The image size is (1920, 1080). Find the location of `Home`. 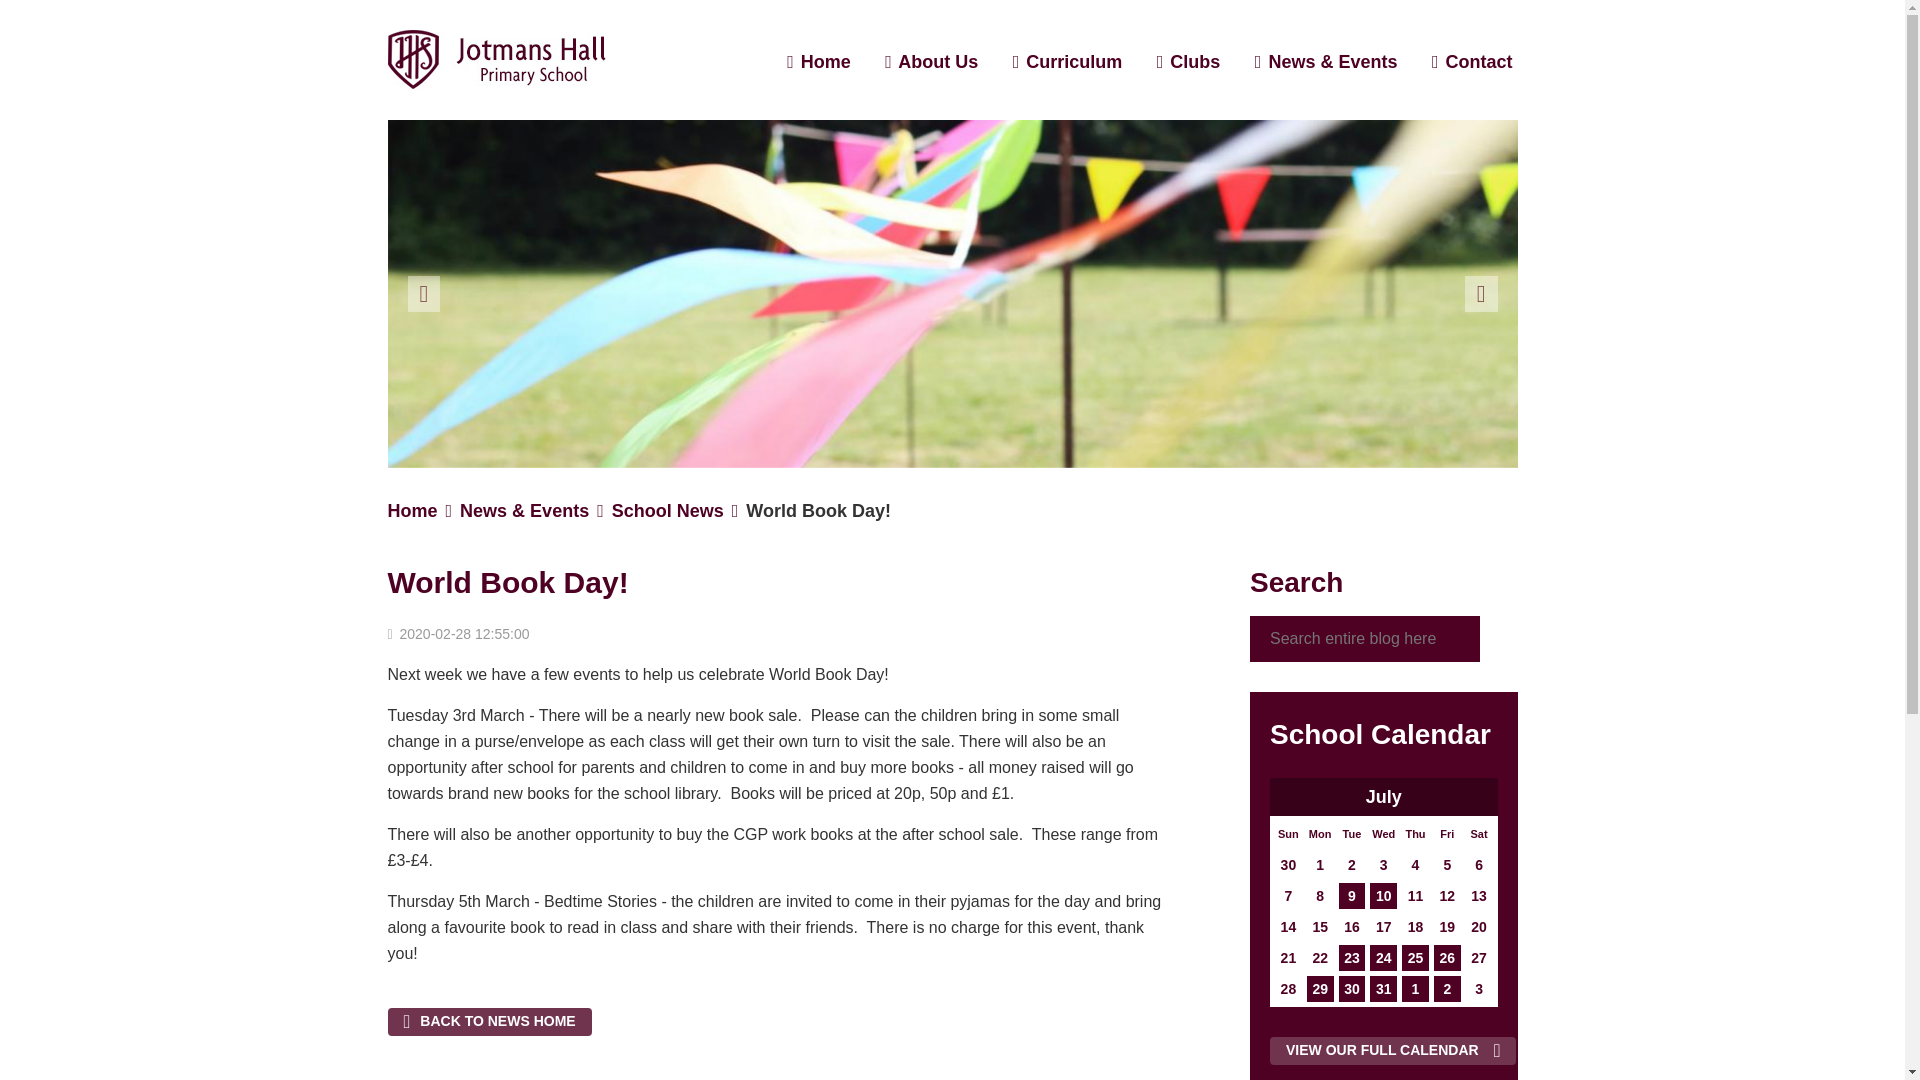

Home is located at coordinates (412, 510).